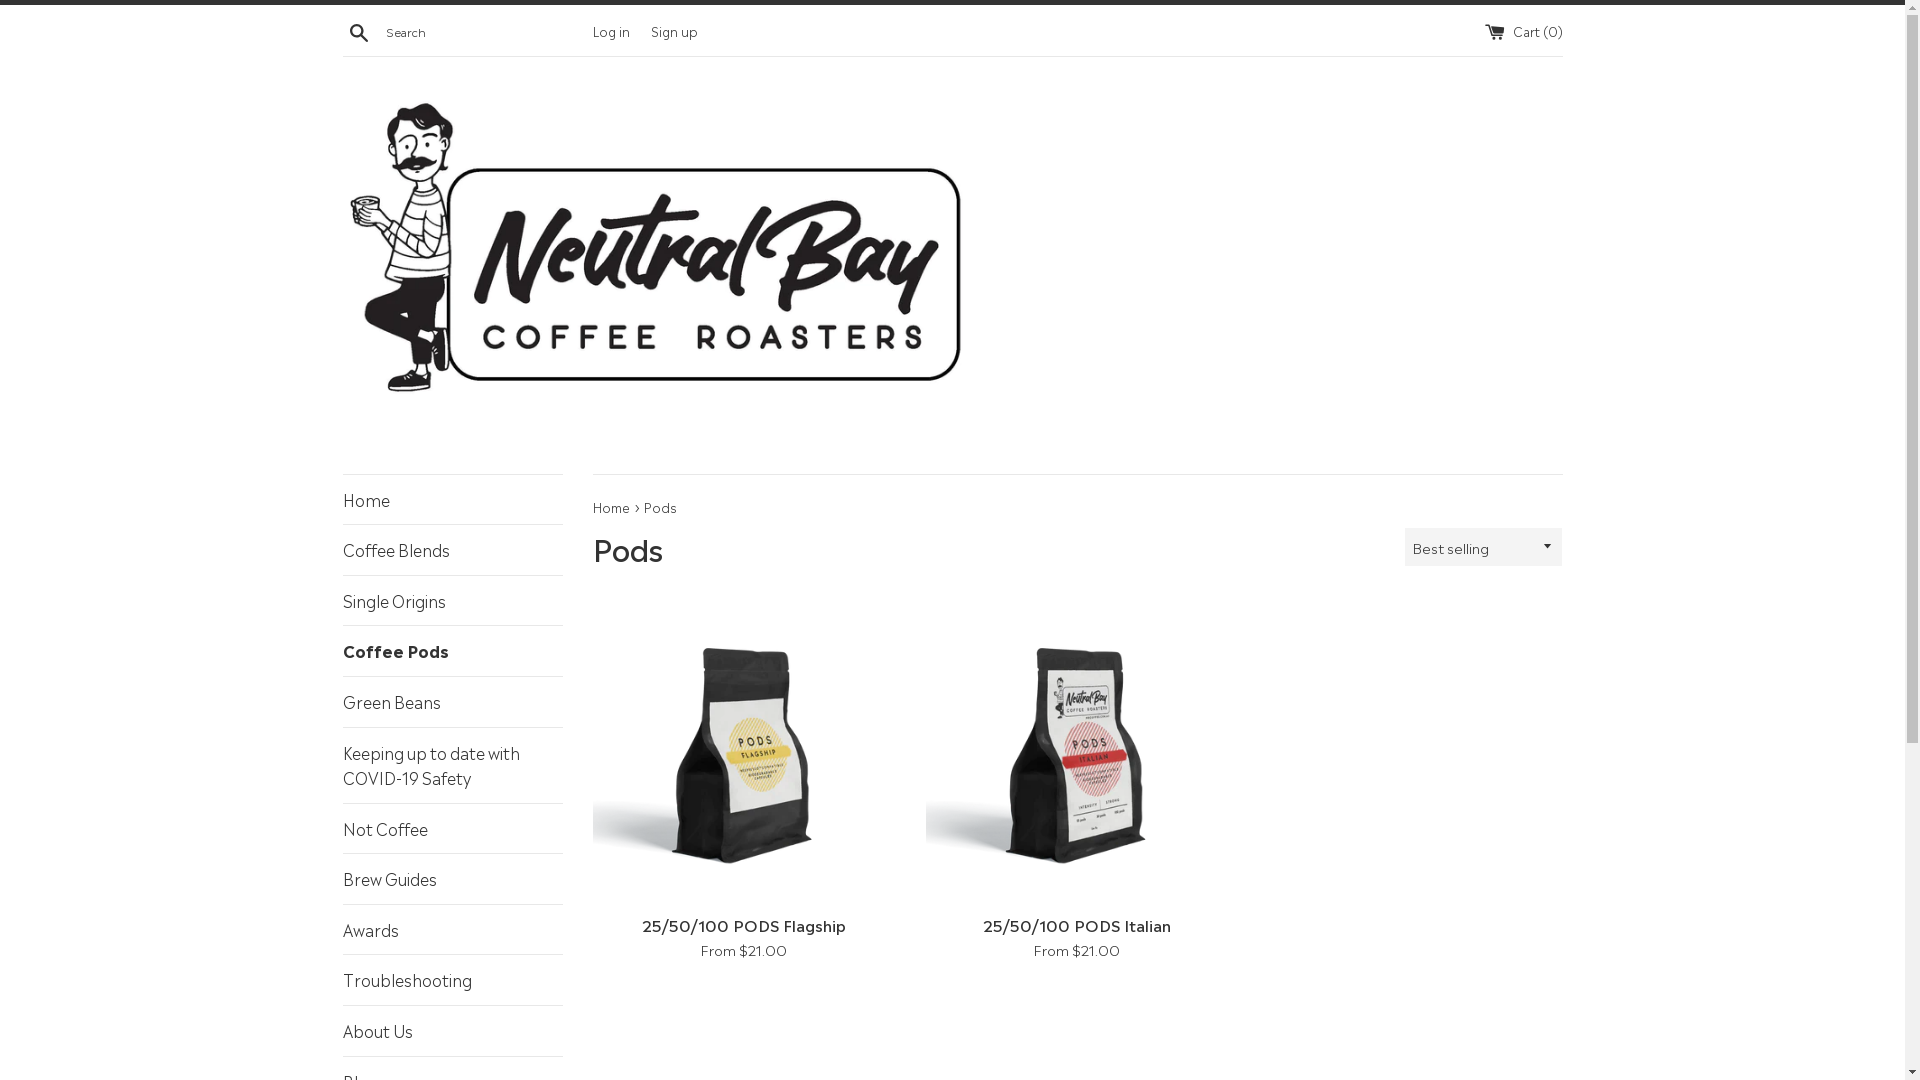  What do you see at coordinates (674, 29) in the screenshot?
I see `Sign up` at bounding box center [674, 29].